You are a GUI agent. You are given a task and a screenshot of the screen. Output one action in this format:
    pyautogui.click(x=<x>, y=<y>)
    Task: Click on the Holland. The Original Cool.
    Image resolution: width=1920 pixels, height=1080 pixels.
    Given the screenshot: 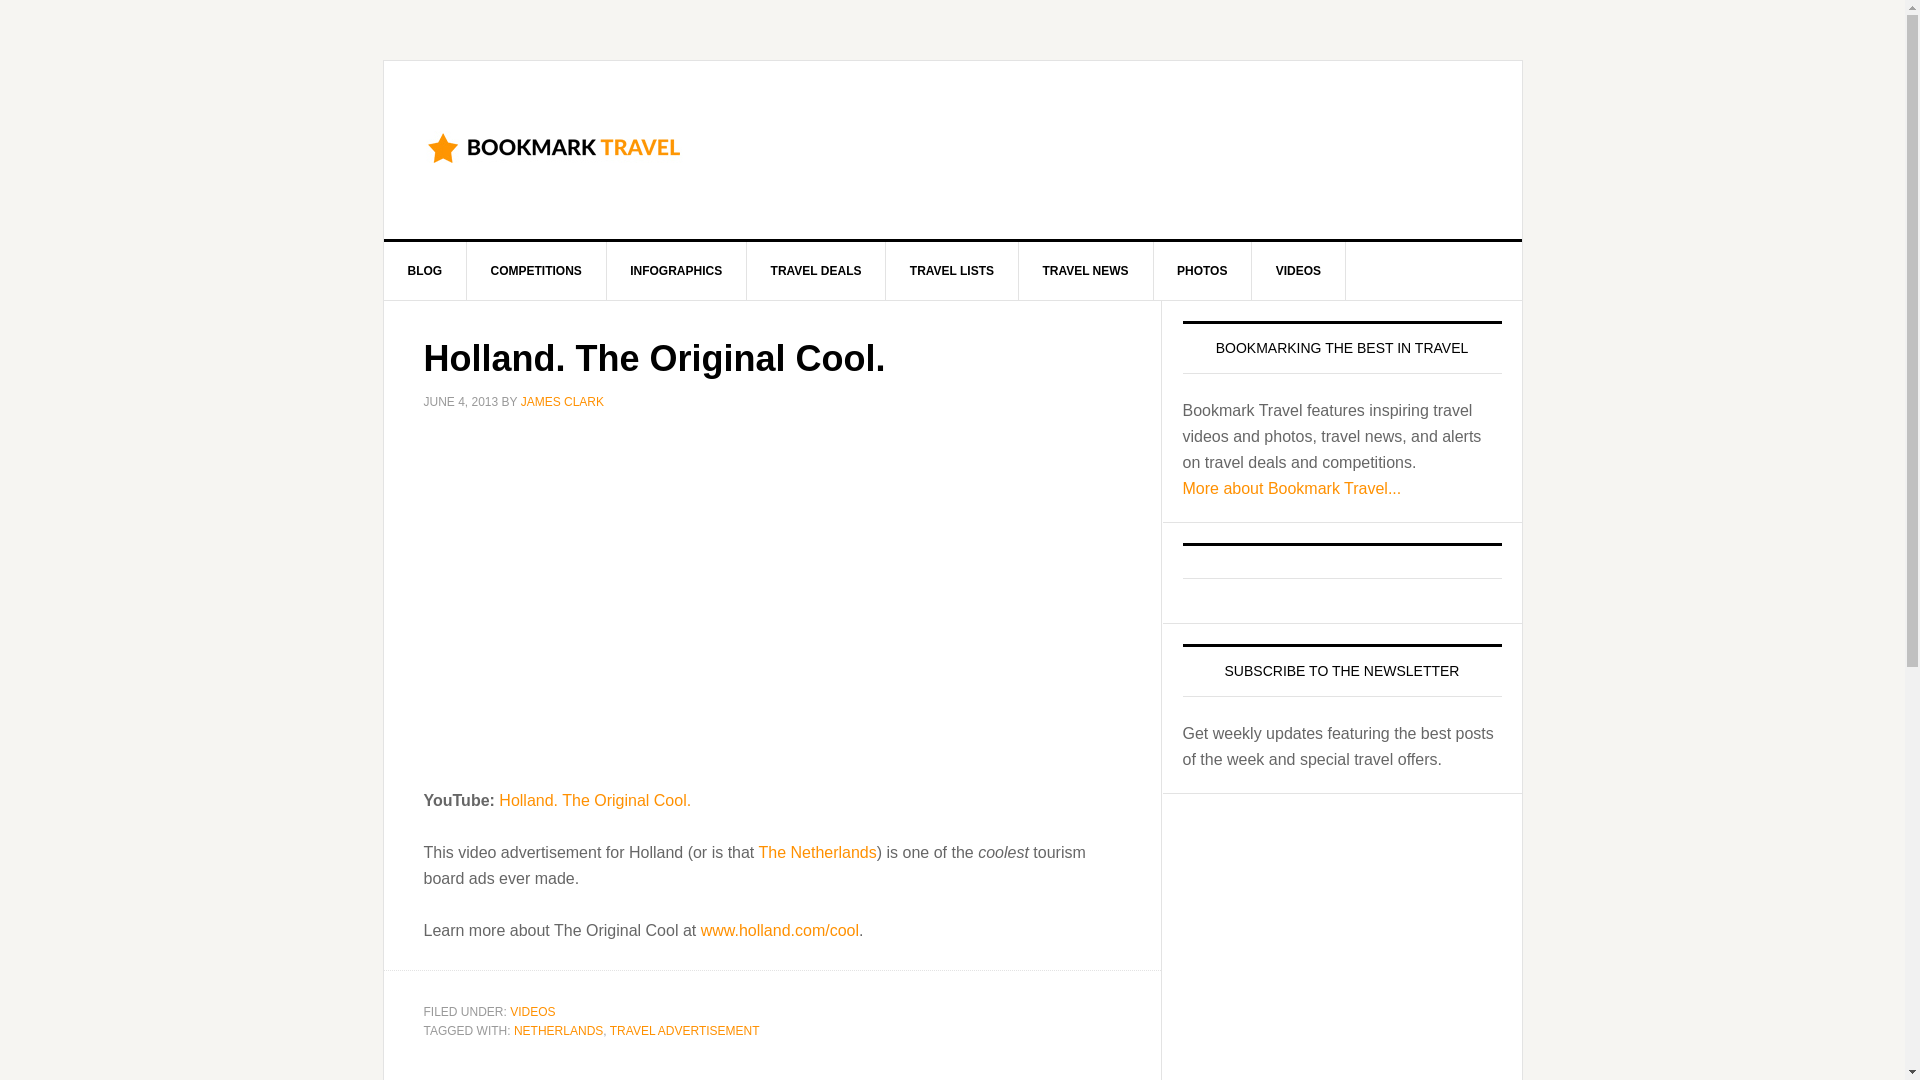 What is the action you would take?
    pyautogui.click(x=595, y=800)
    